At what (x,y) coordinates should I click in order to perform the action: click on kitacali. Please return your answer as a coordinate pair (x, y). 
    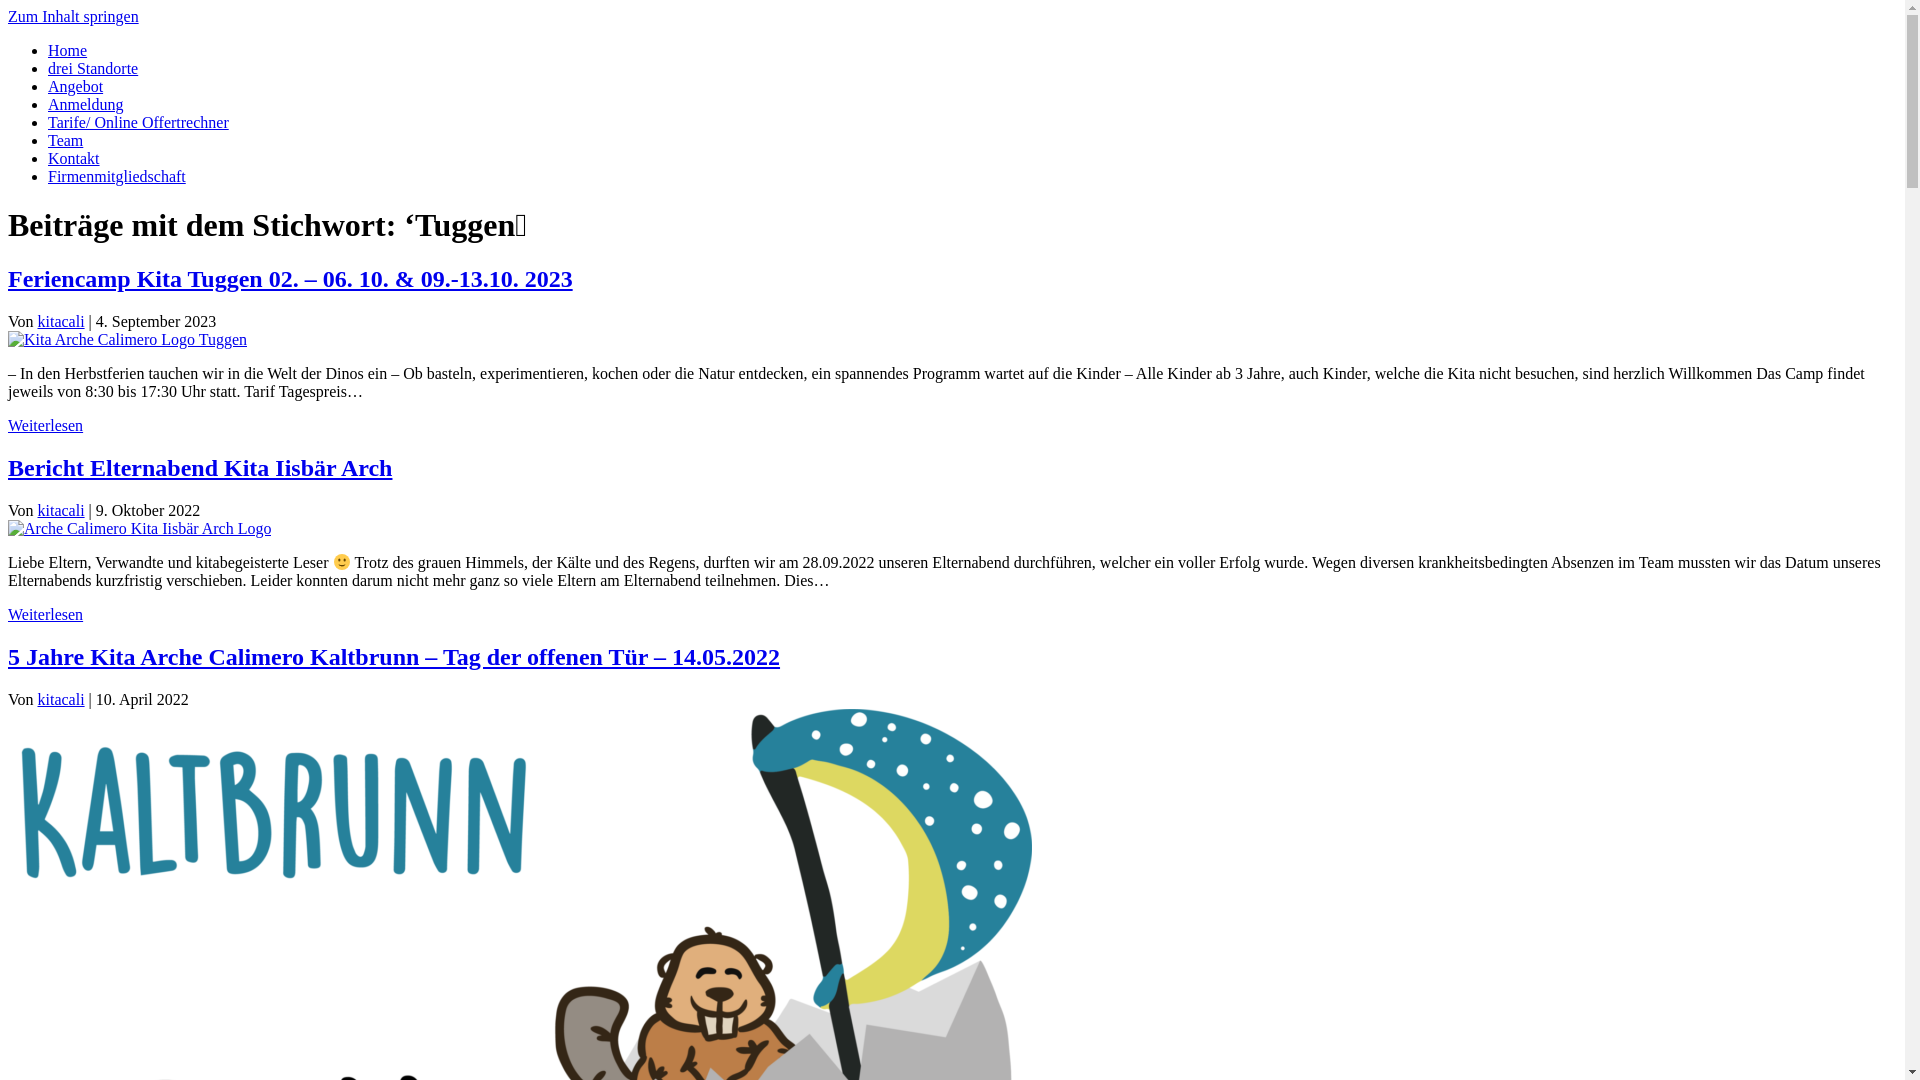
    Looking at the image, I should click on (62, 700).